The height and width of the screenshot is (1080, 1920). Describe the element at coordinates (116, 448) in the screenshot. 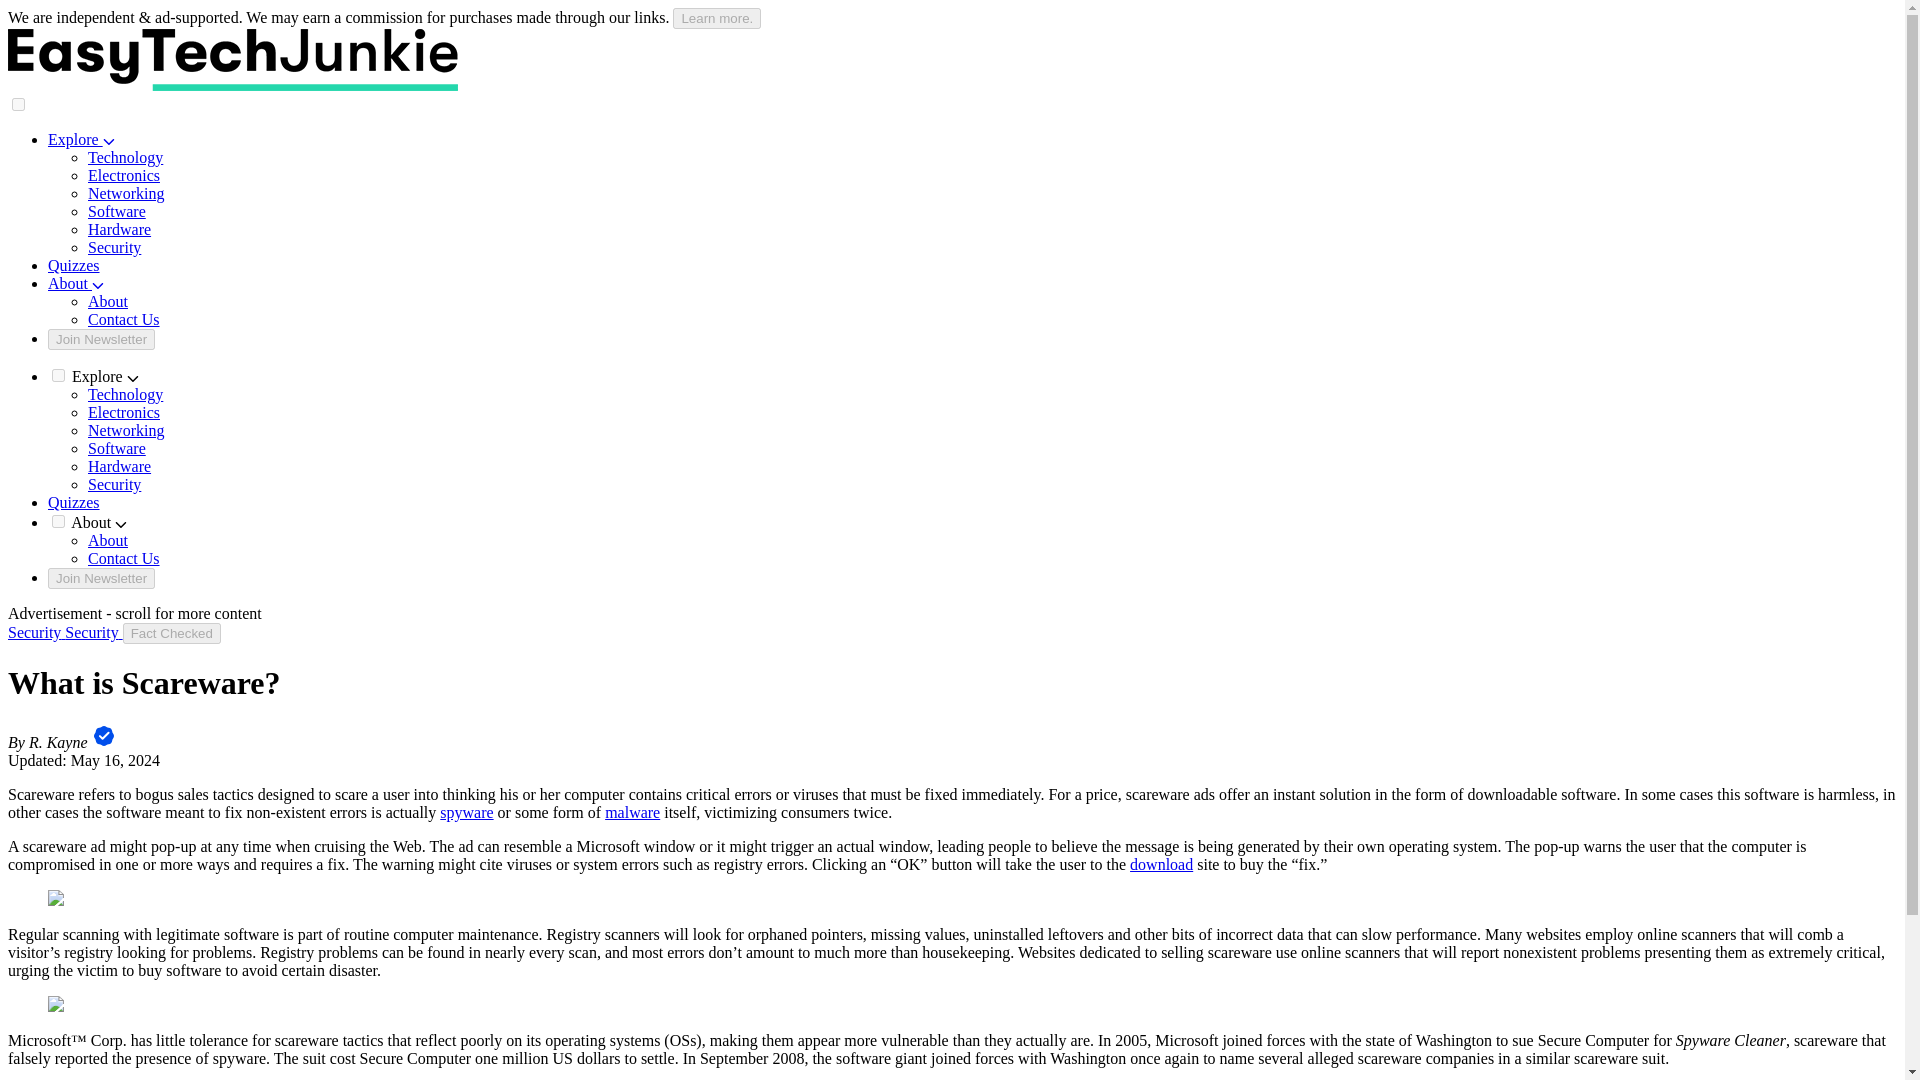

I see `Software` at that location.